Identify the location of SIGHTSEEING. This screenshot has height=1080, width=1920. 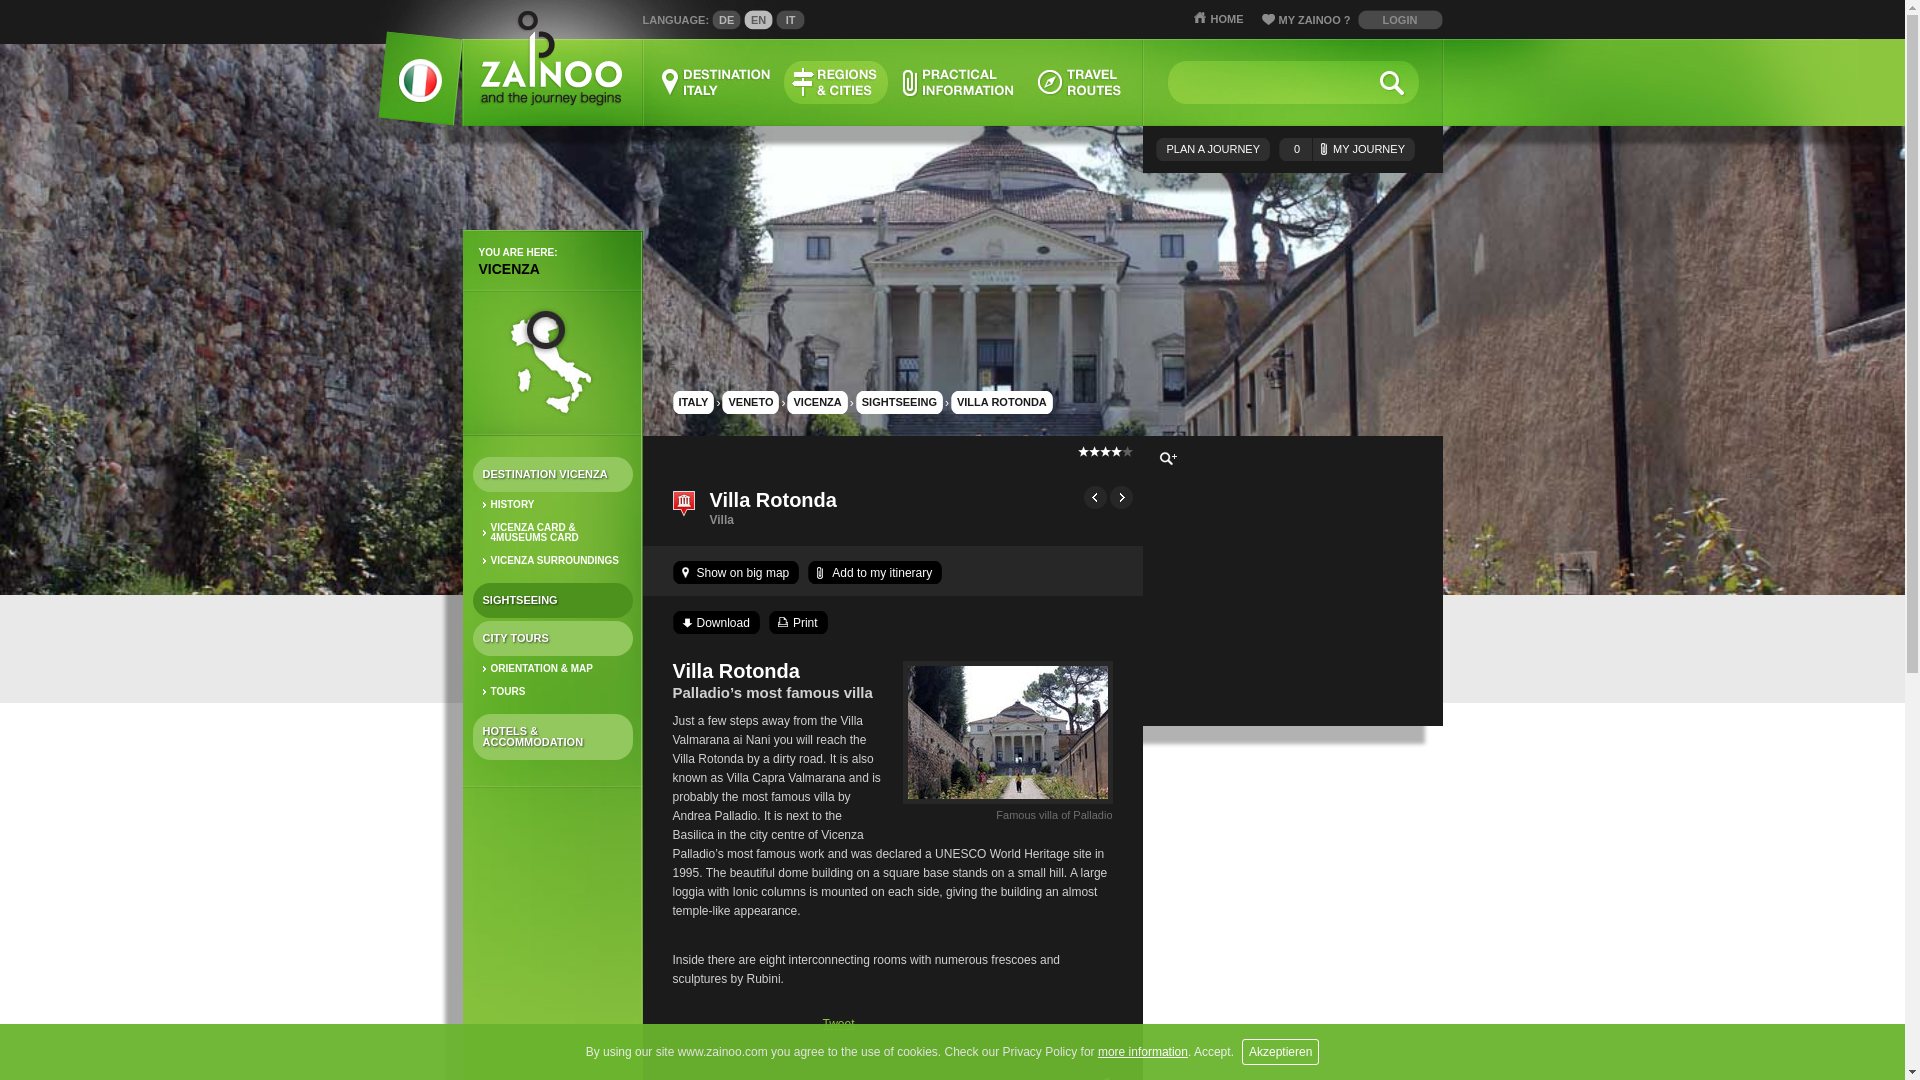
(899, 402).